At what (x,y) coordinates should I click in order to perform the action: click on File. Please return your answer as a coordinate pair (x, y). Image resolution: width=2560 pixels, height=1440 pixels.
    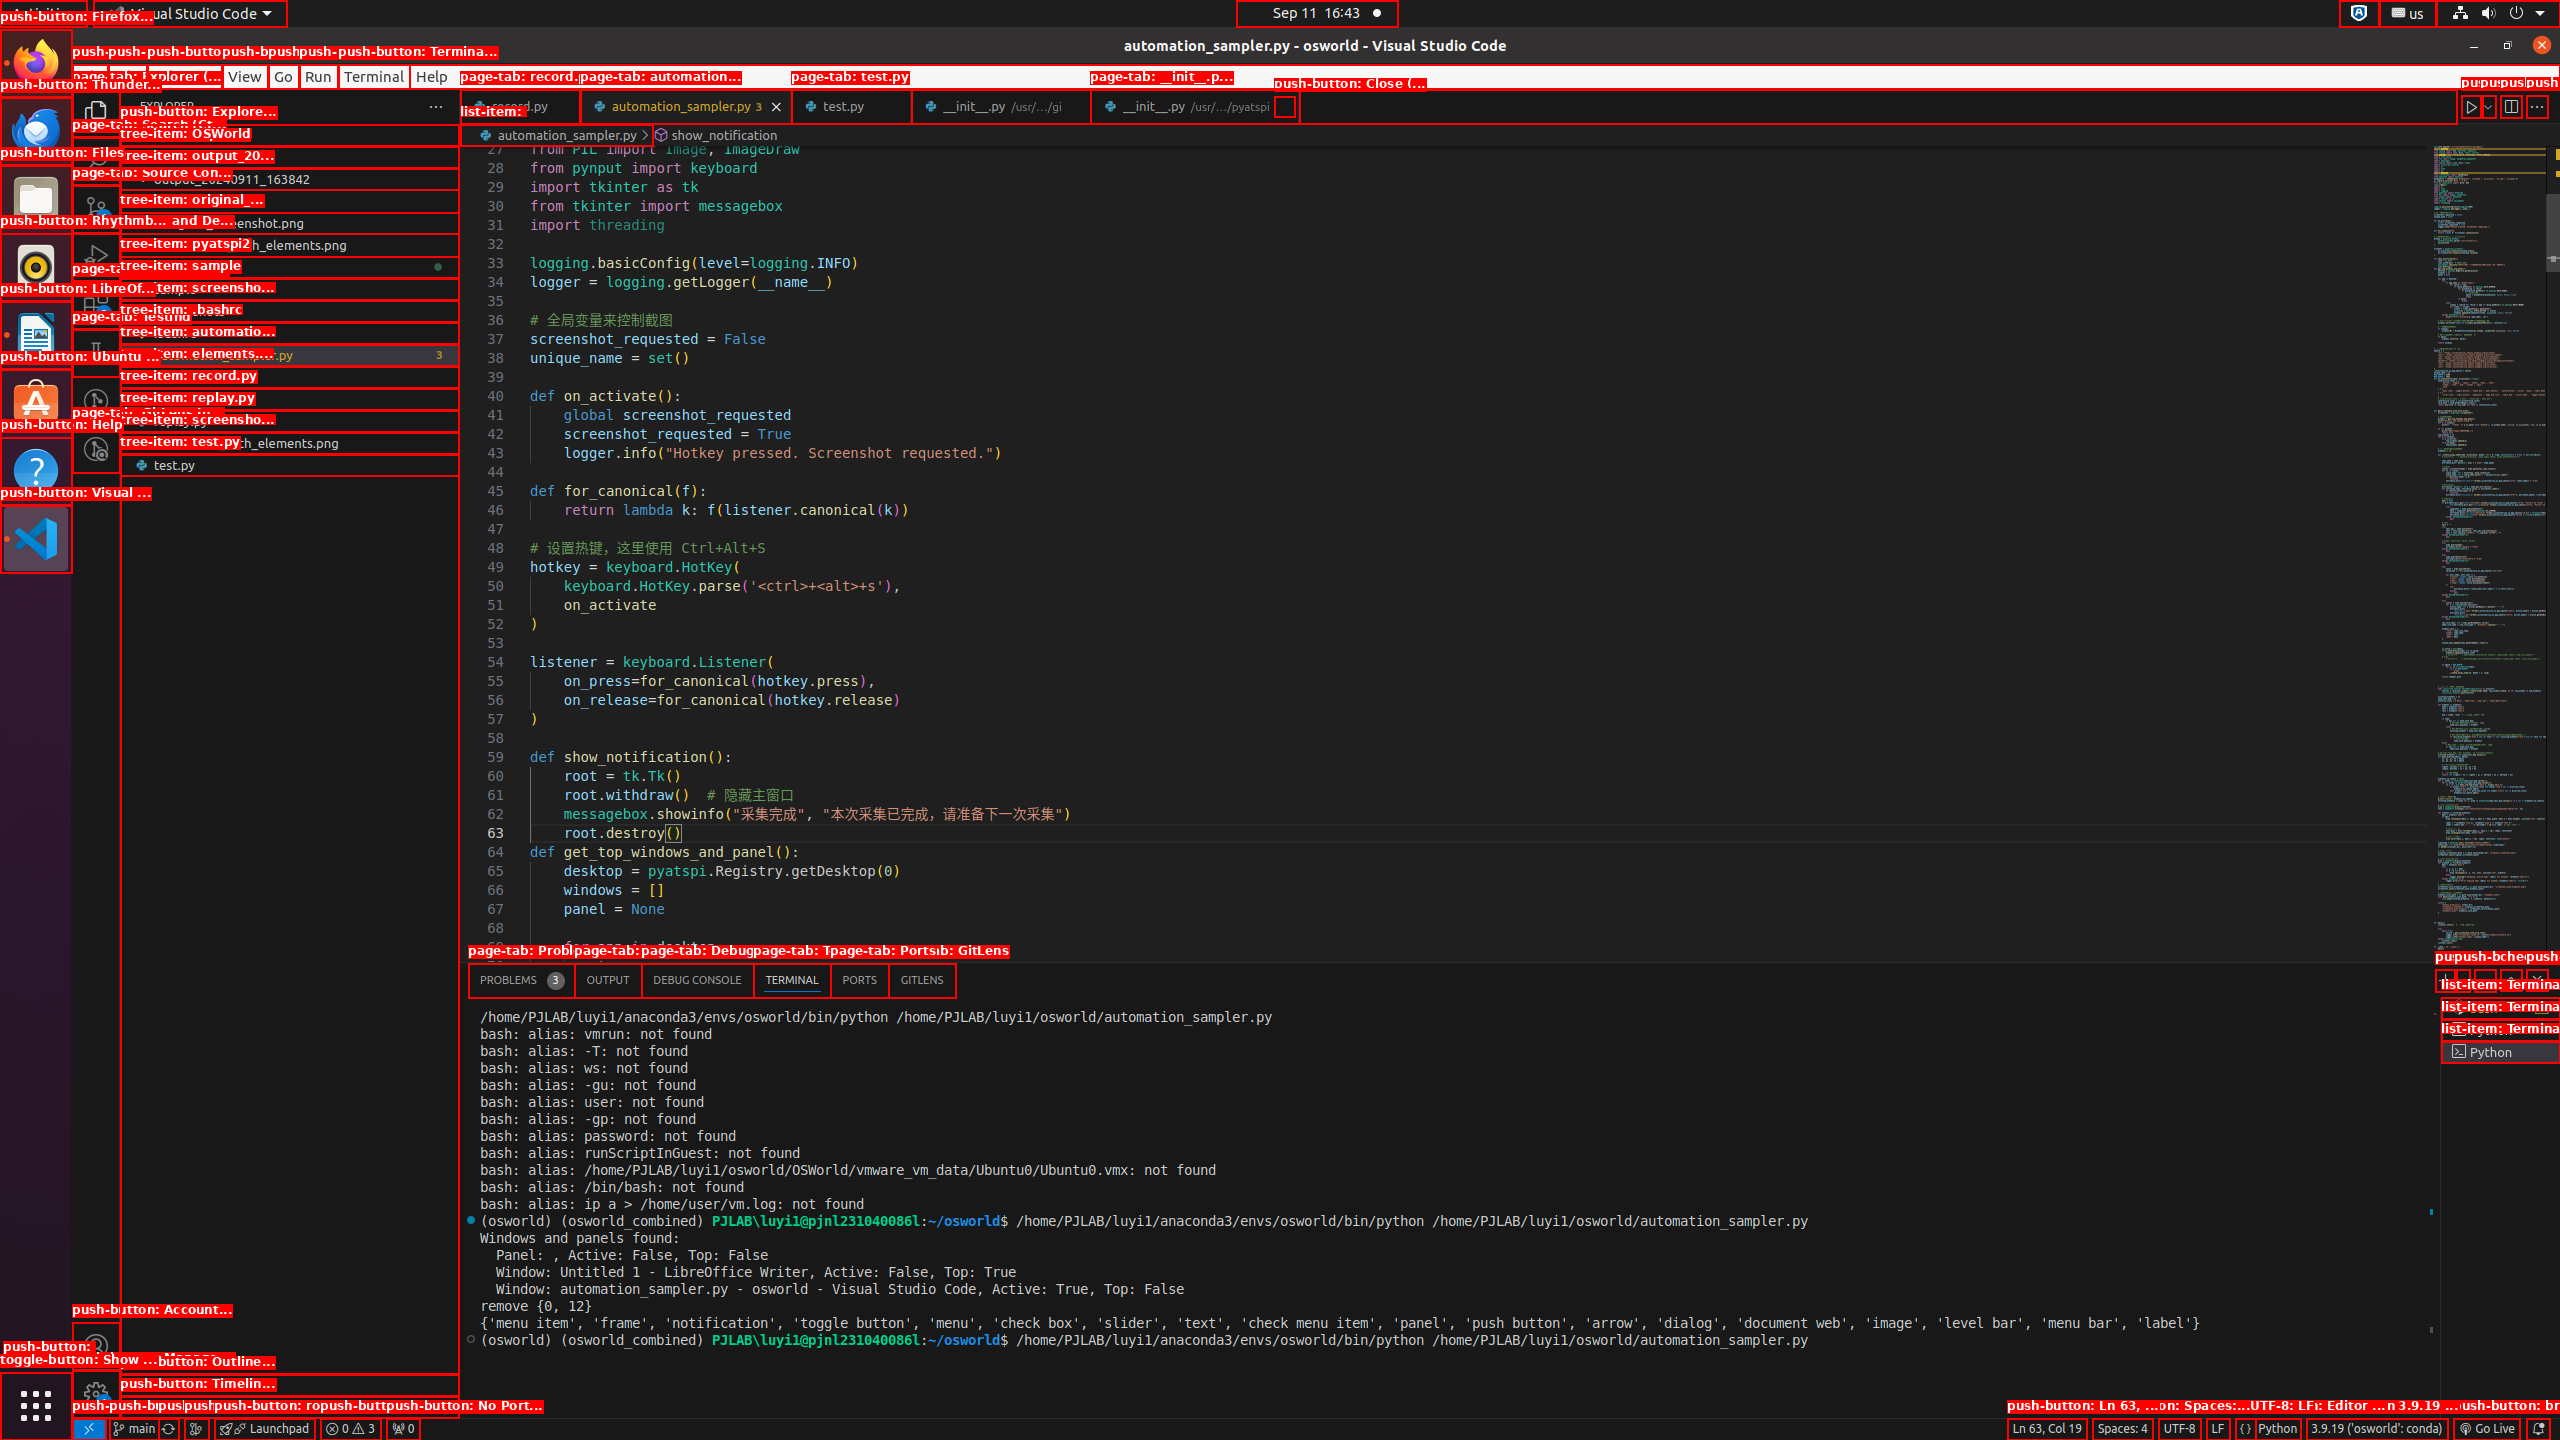
    Looking at the image, I should click on (90, 76).